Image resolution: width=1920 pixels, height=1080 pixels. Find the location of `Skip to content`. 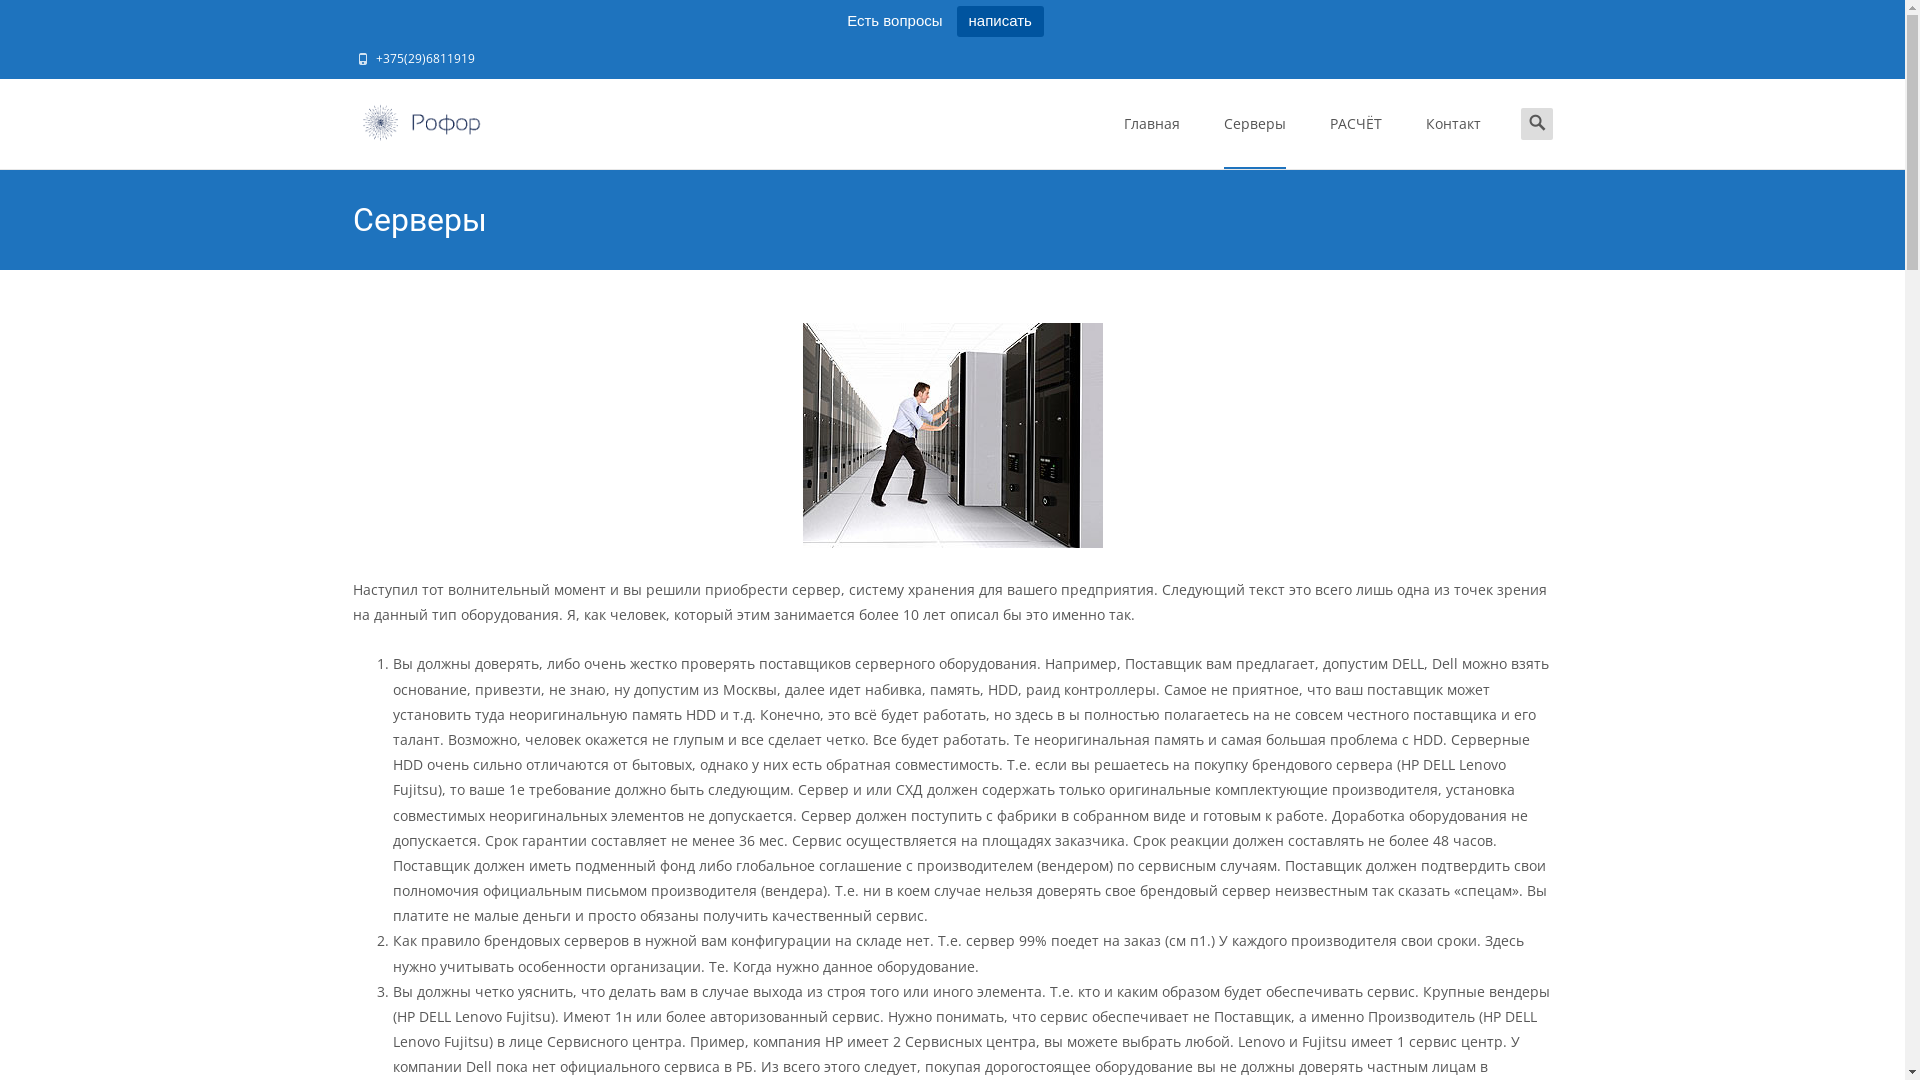

Skip to content is located at coordinates (1102, 78).